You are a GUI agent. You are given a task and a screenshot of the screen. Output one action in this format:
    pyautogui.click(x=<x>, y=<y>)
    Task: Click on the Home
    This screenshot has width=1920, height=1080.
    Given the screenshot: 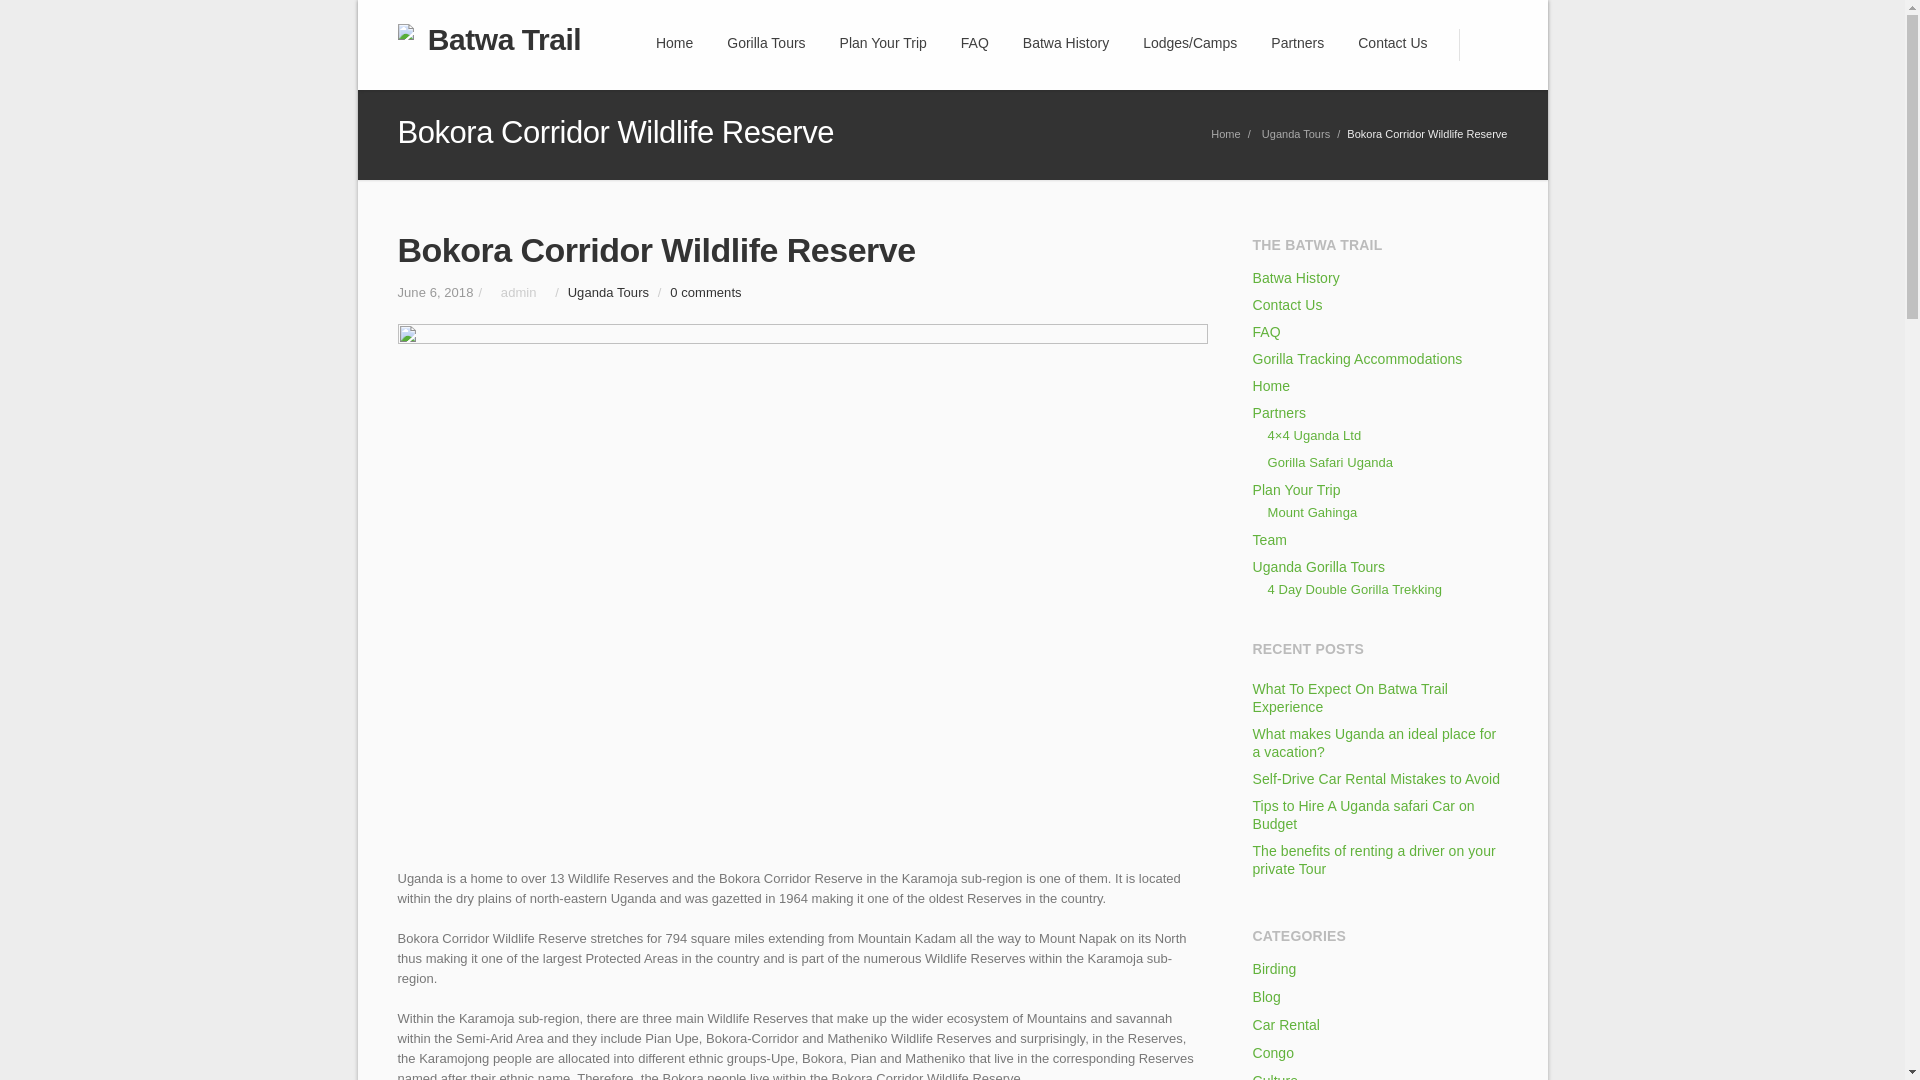 What is the action you would take?
    pyautogui.click(x=1226, y=134)
    